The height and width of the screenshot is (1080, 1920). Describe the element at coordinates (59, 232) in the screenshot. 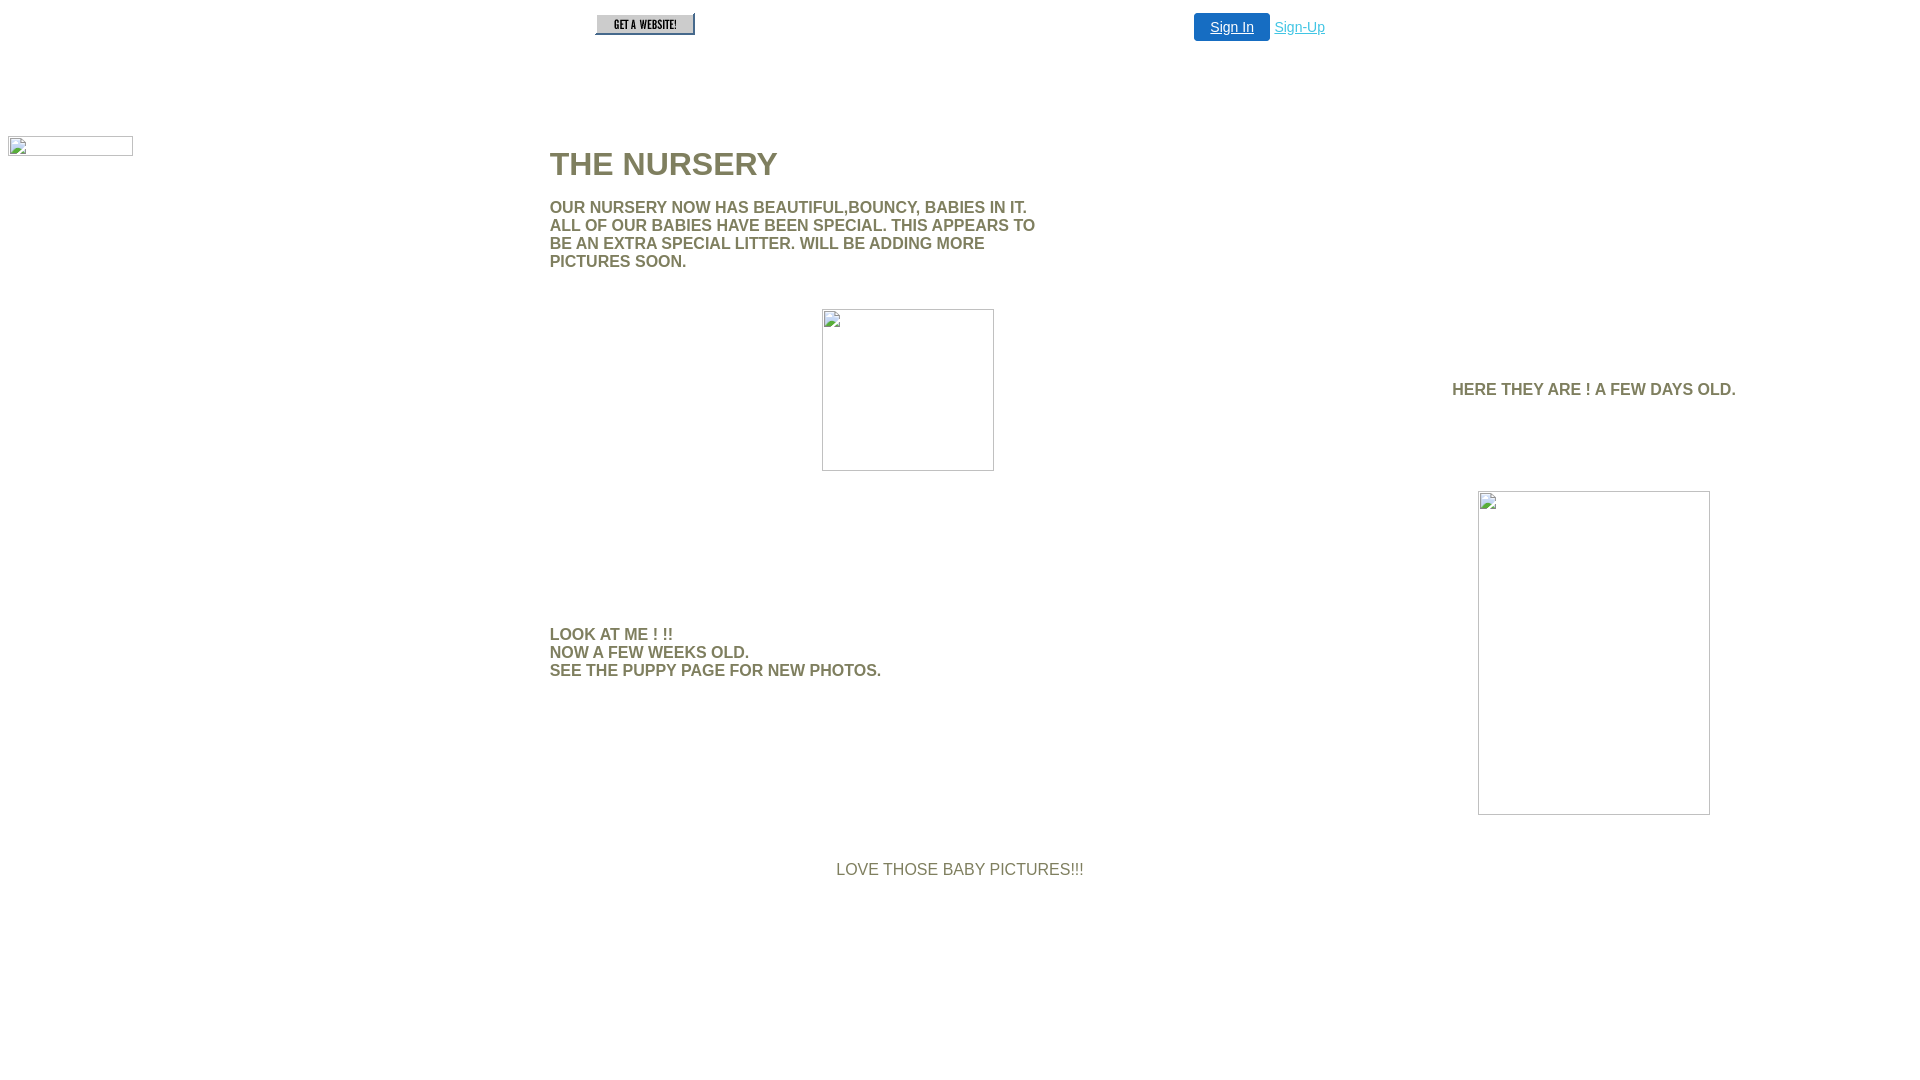

I see `Contact Page` at that location.